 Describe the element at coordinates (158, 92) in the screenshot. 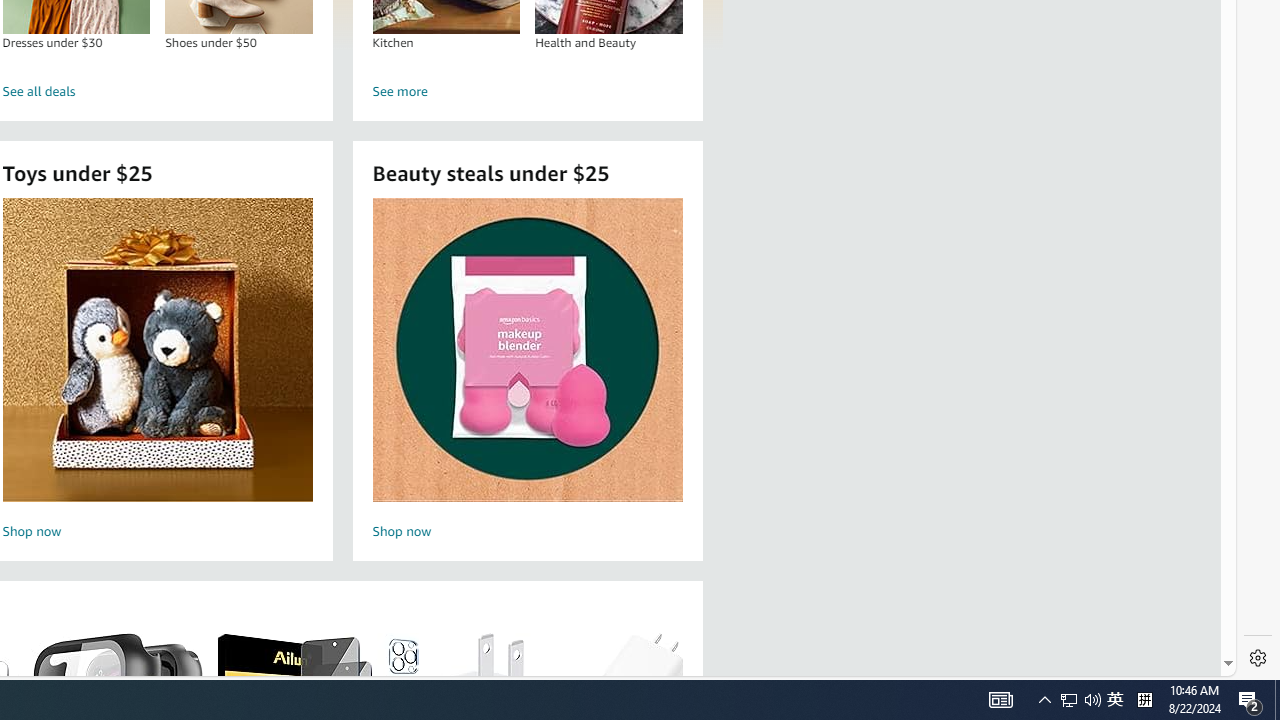

I see `See all deals` at that location.